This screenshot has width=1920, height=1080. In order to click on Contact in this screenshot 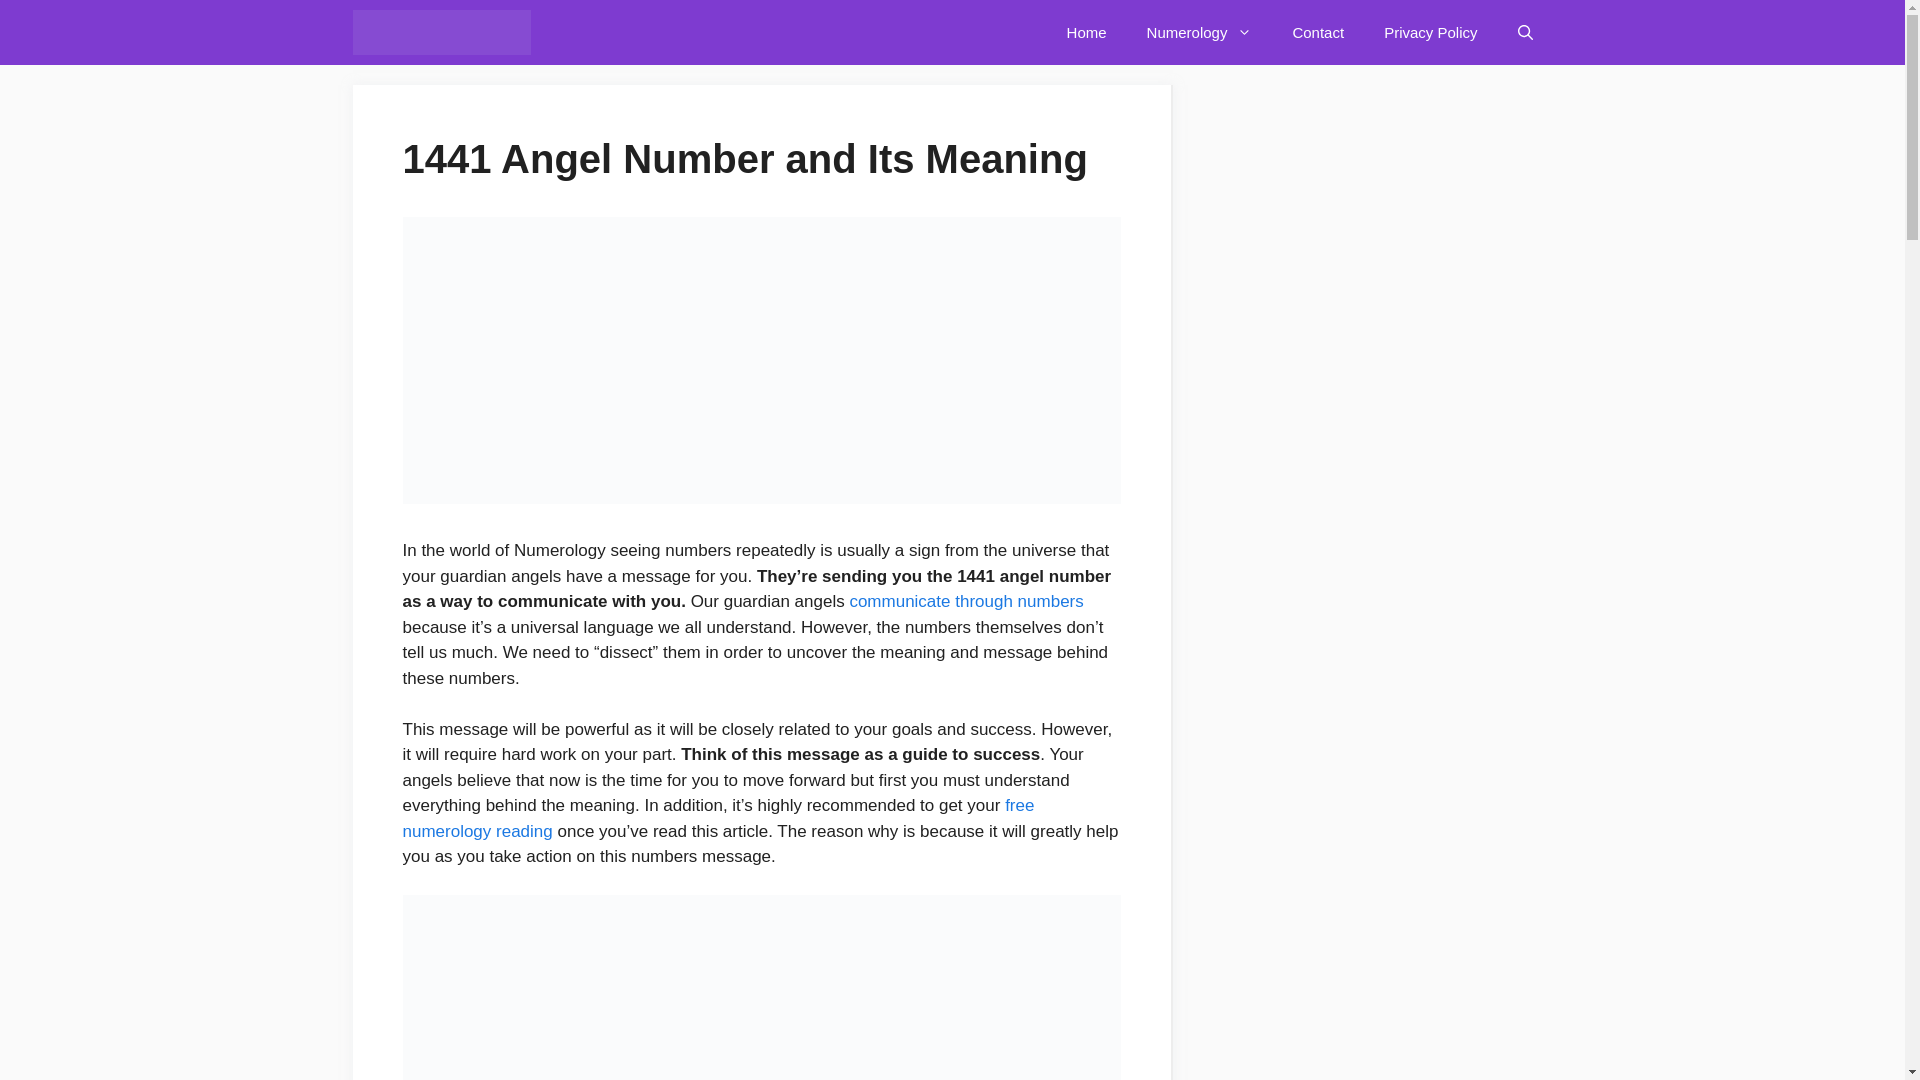, I will do `click(1317, 32)`.